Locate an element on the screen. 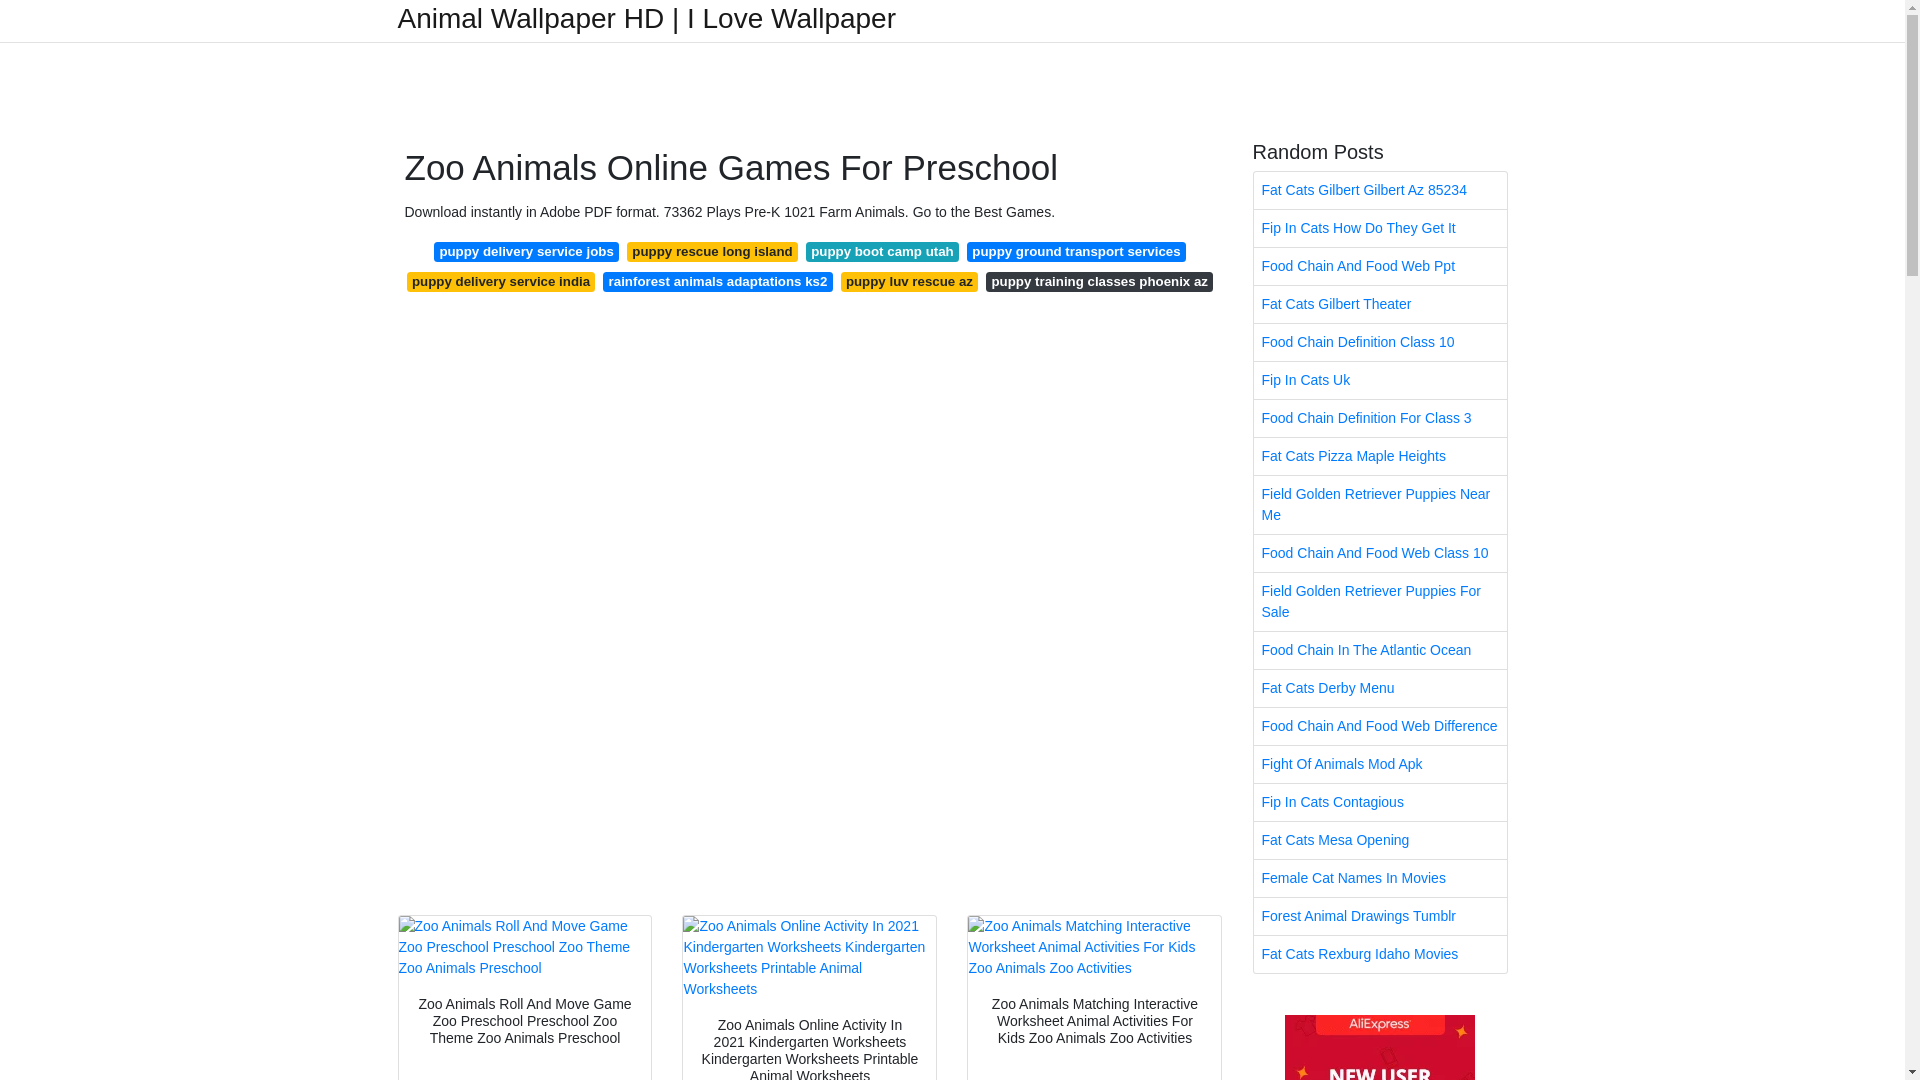 This screenshot has width=1920, height=1080. Fip In Cats How Do They Get It is located at coordinates (1380, 228).